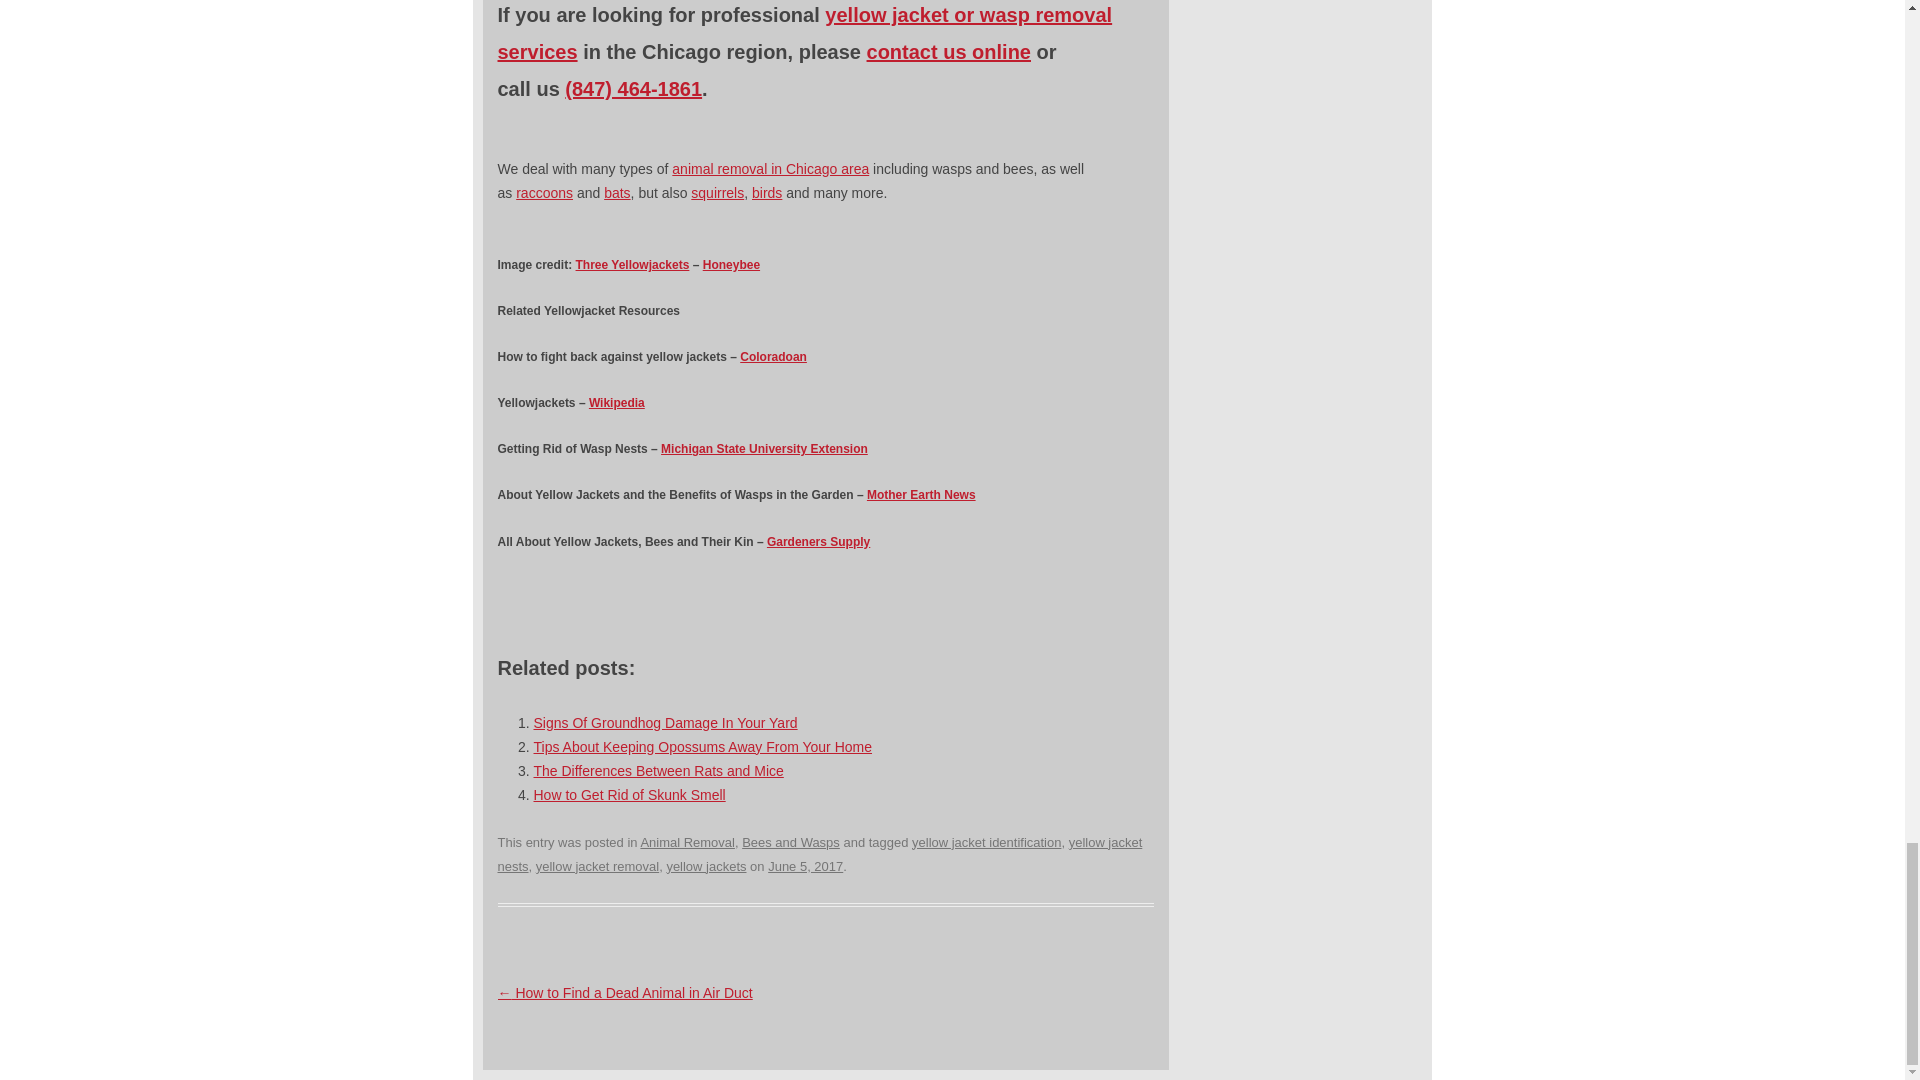 The width and height of the screenshot is (1920, 1080). I want to click on Tips About Keeping Opossums Away From Your Home, so click(703, 746).